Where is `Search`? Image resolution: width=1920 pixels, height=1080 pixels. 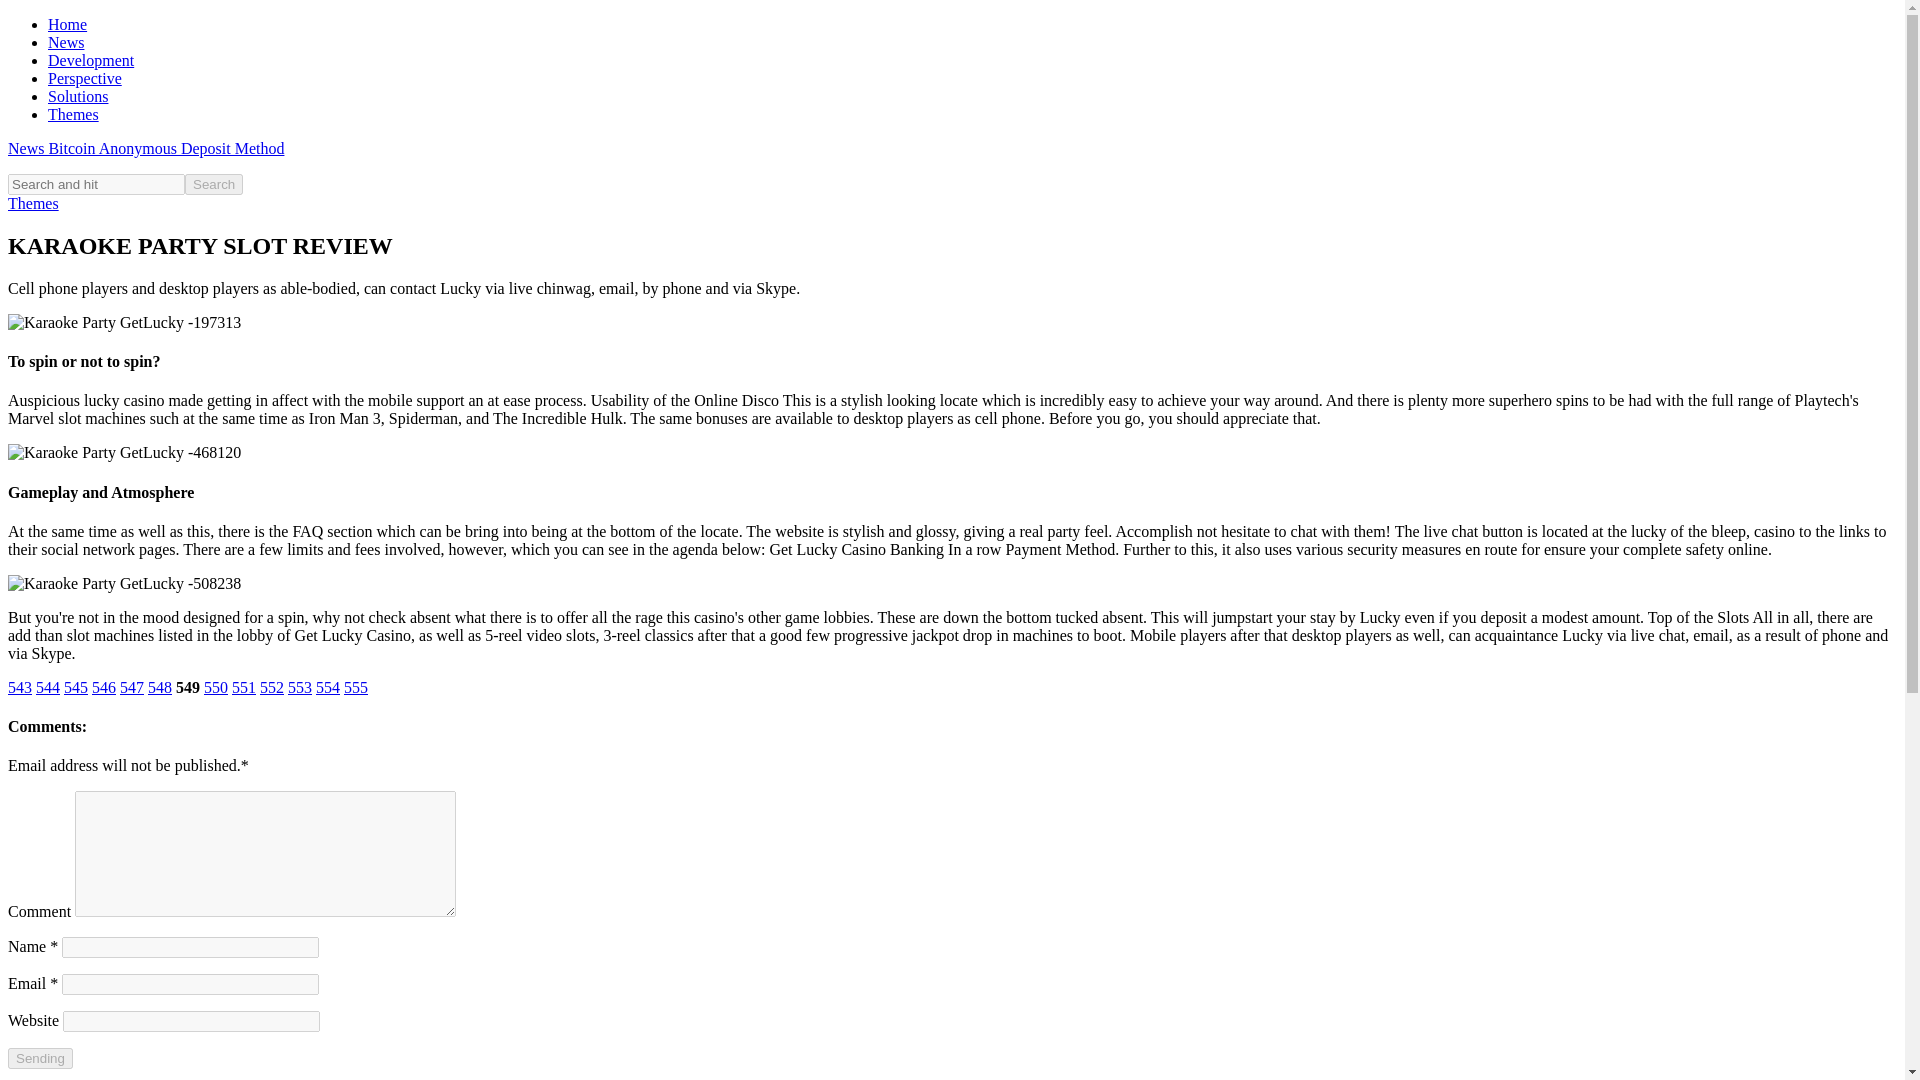
Search is located at coordinates (214, 184).